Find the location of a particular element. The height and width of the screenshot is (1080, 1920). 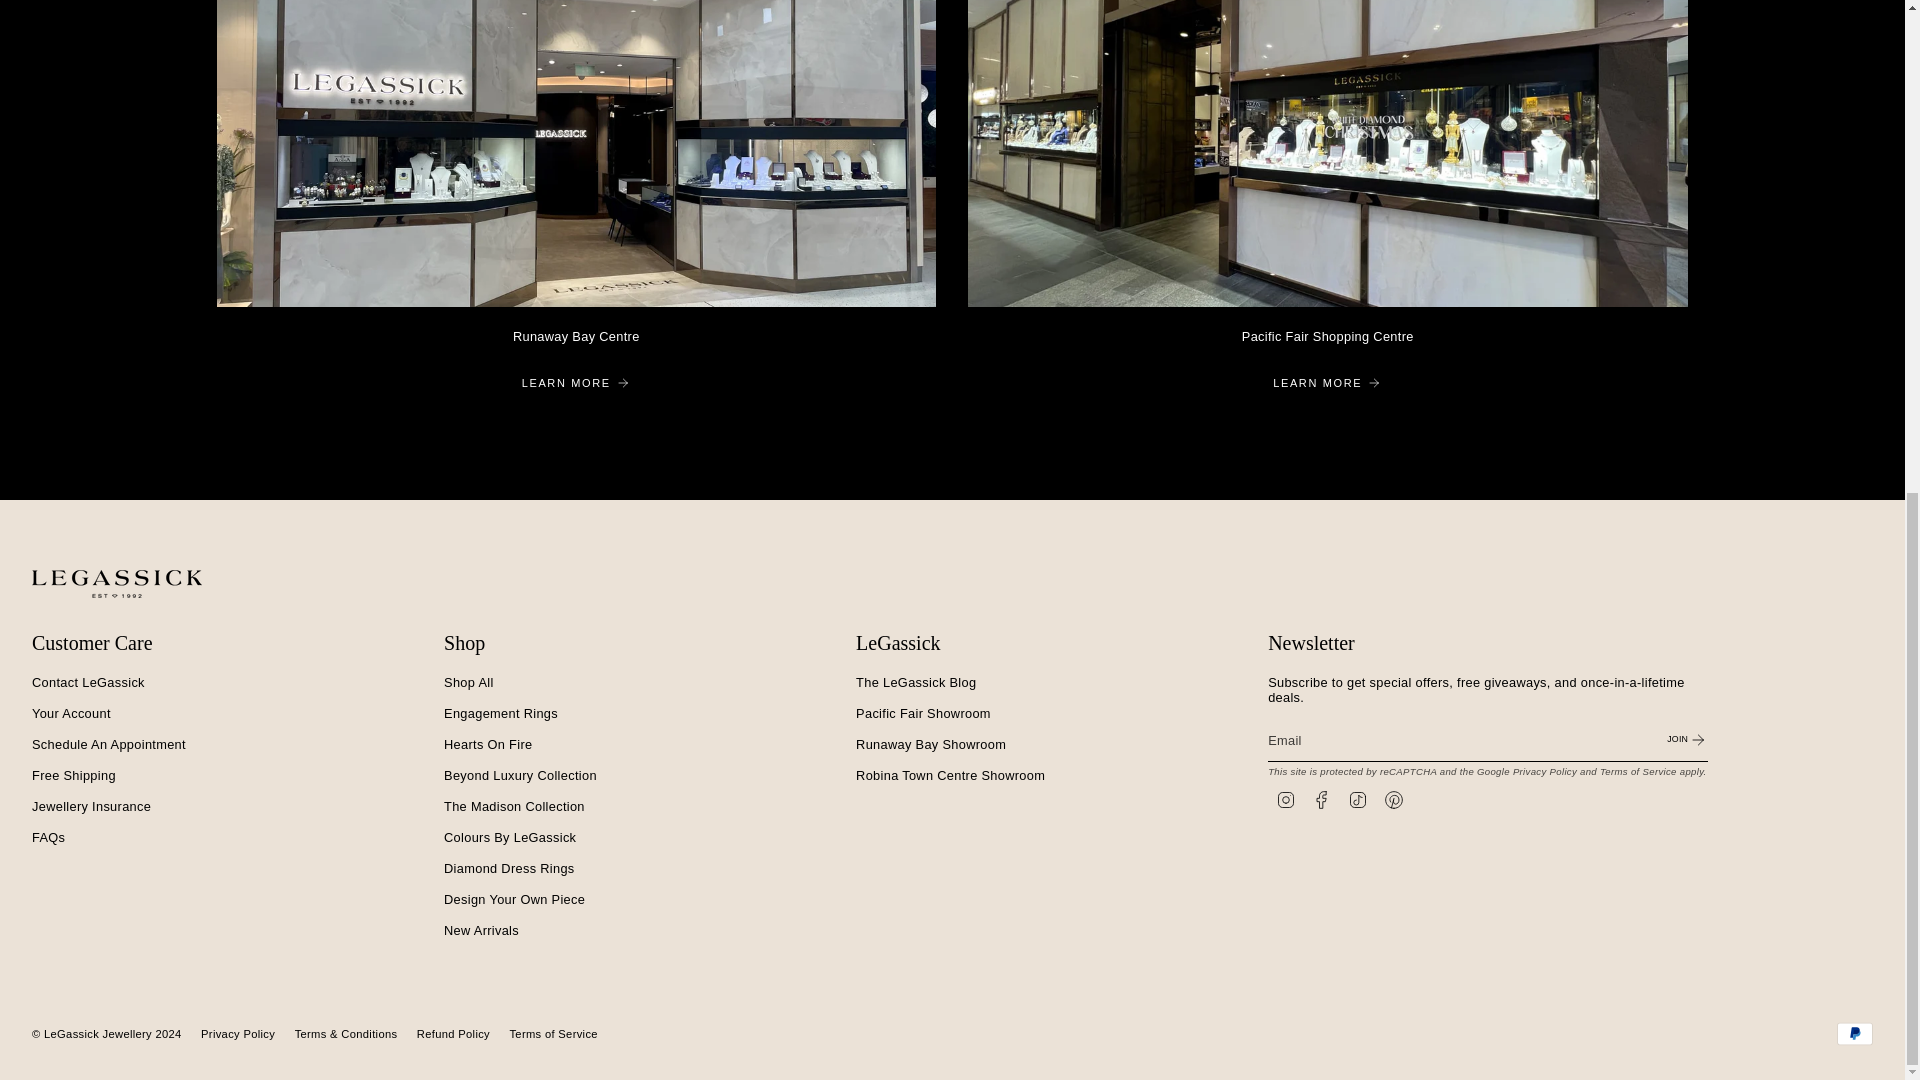

LeGassick Jewellery on Instagram is located at coordinates (1286, 798).